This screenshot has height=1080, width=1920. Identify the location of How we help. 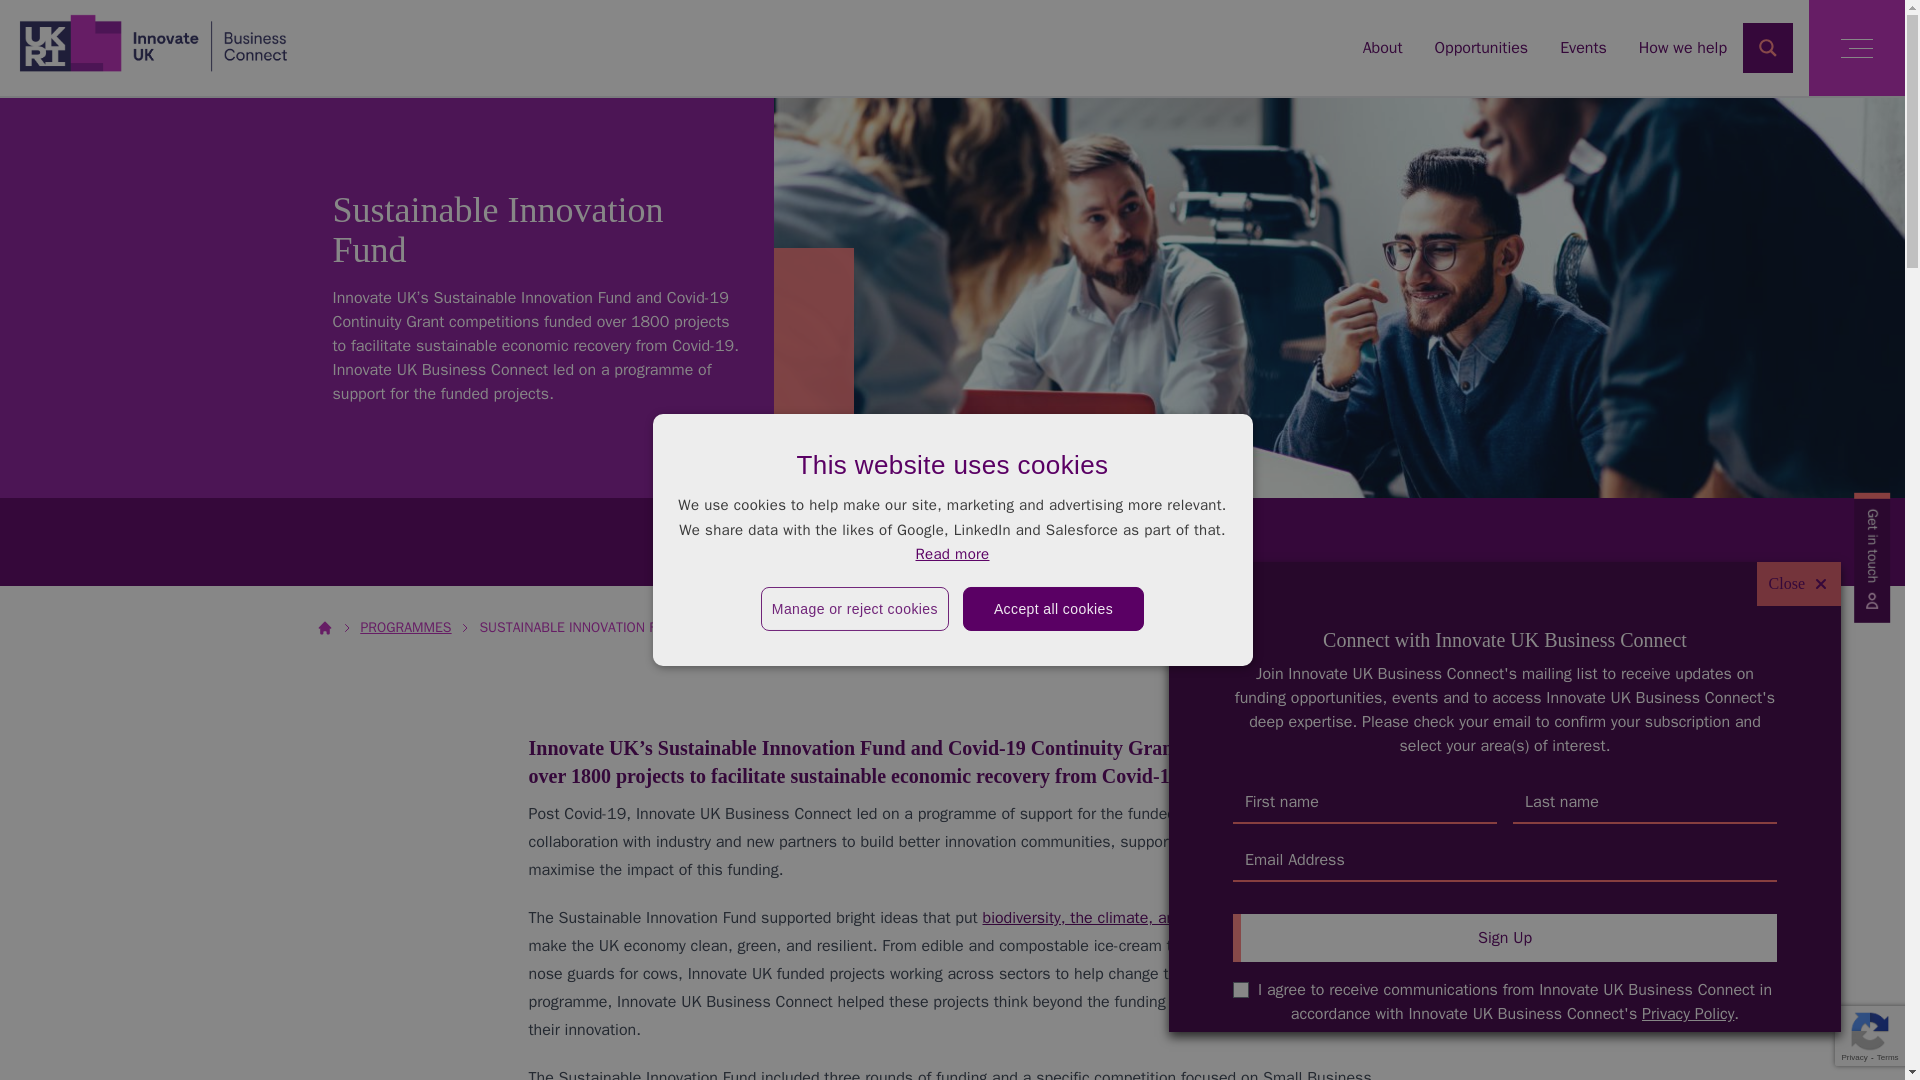
(1682, 48).